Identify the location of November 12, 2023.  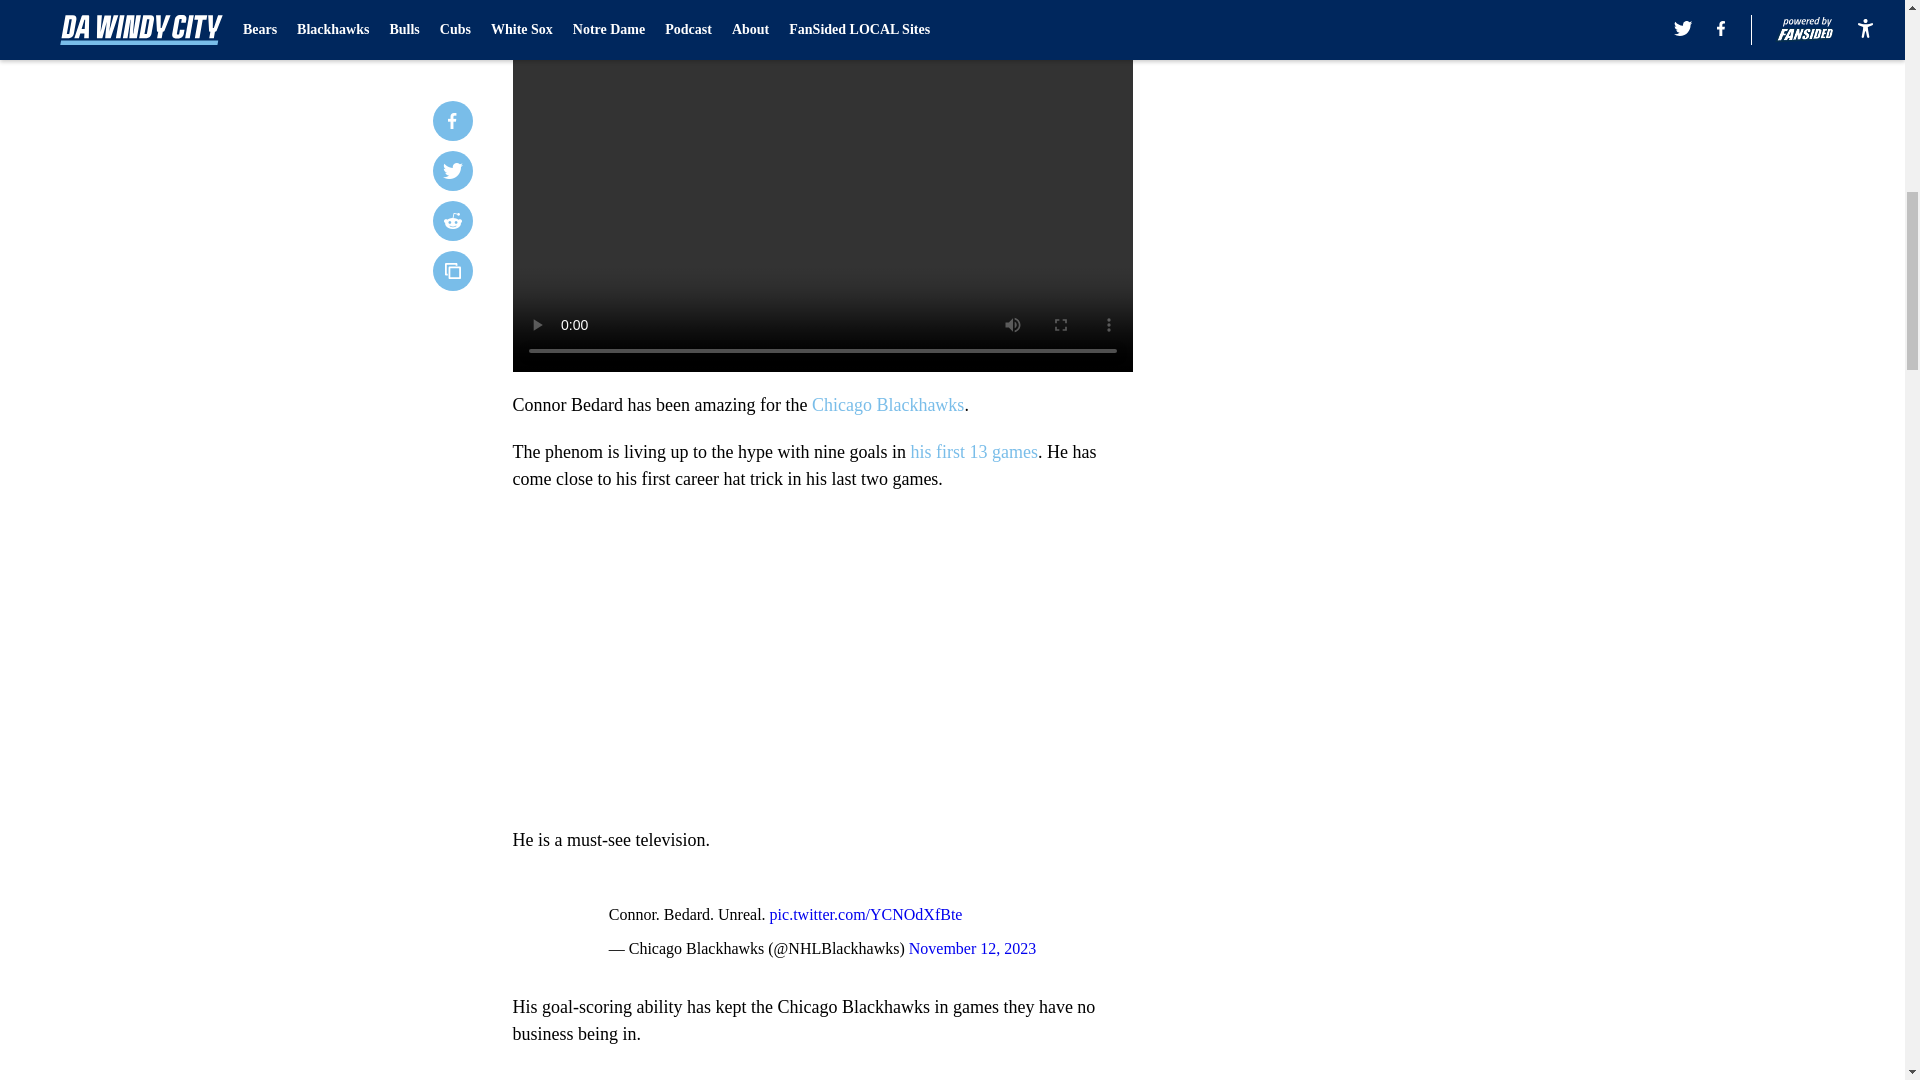
(972, 948).